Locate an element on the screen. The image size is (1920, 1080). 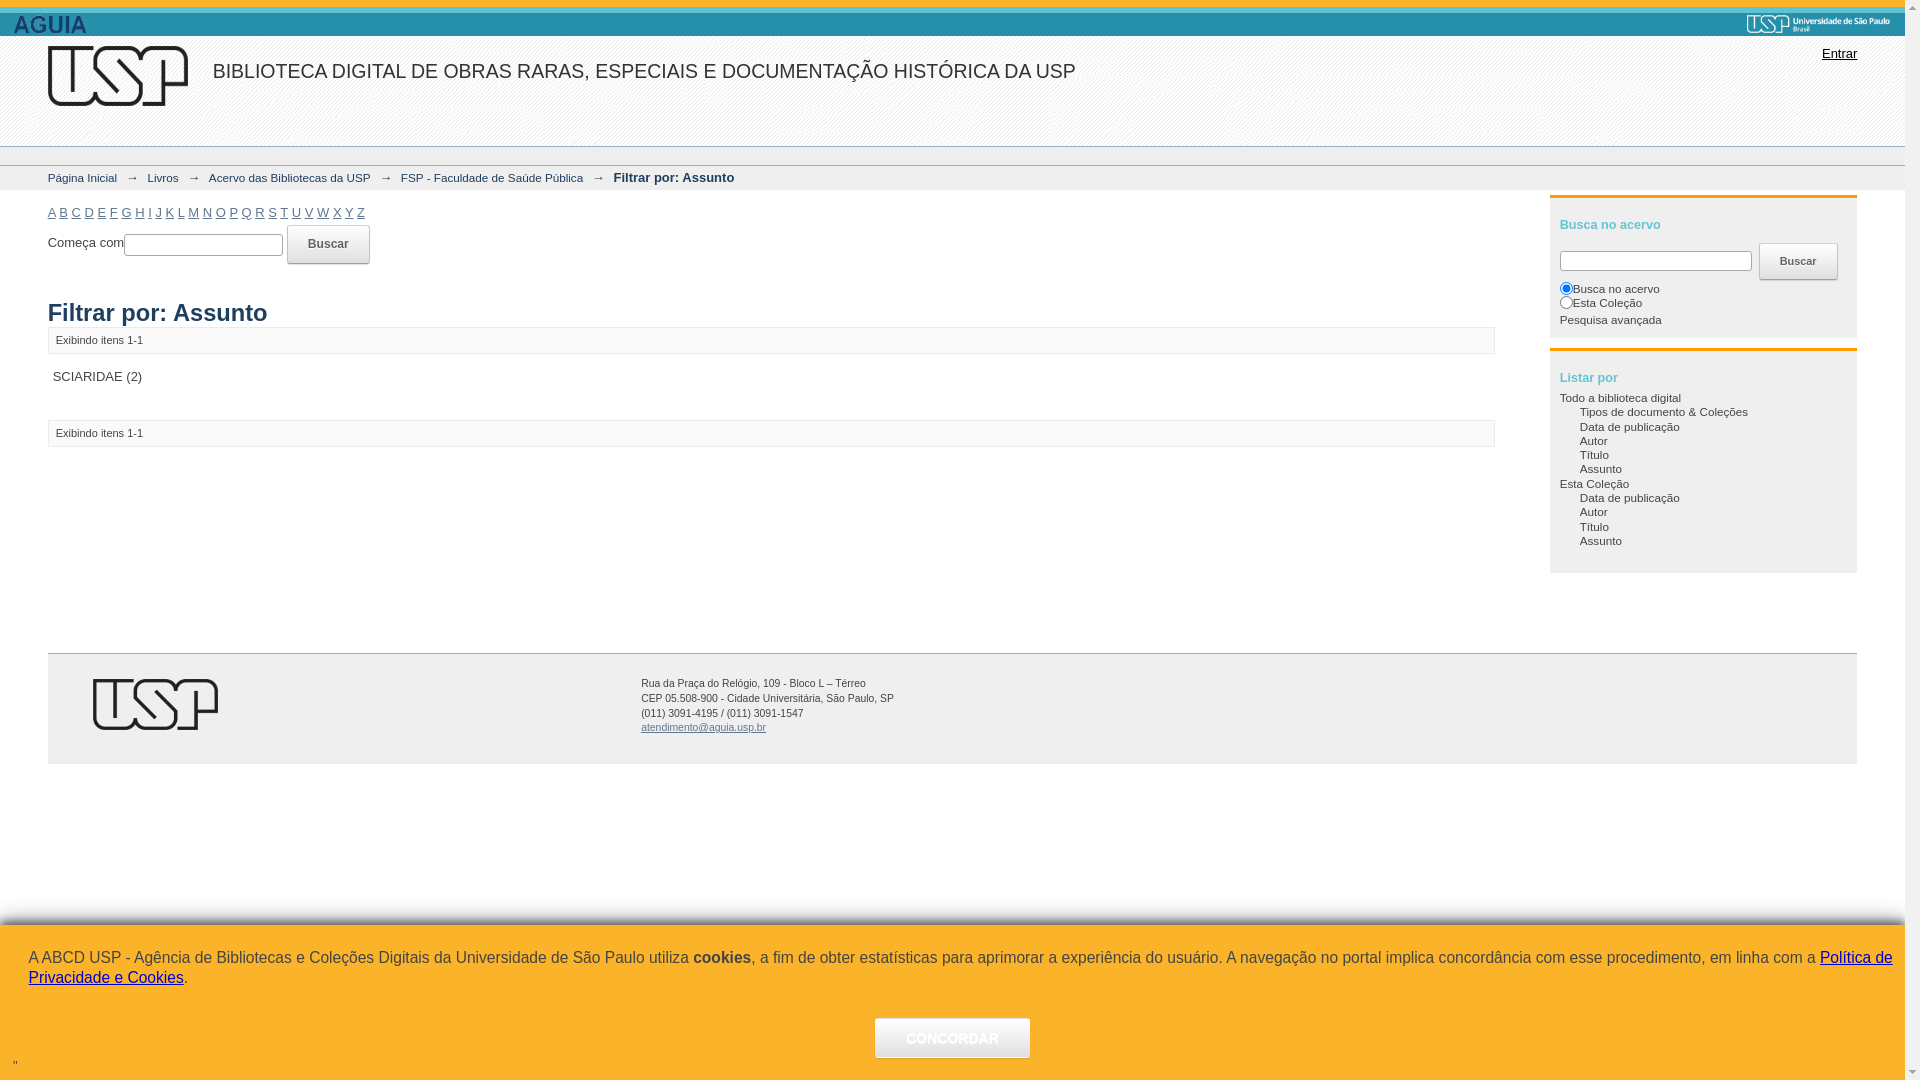
C is located at coordinates (76, 212).